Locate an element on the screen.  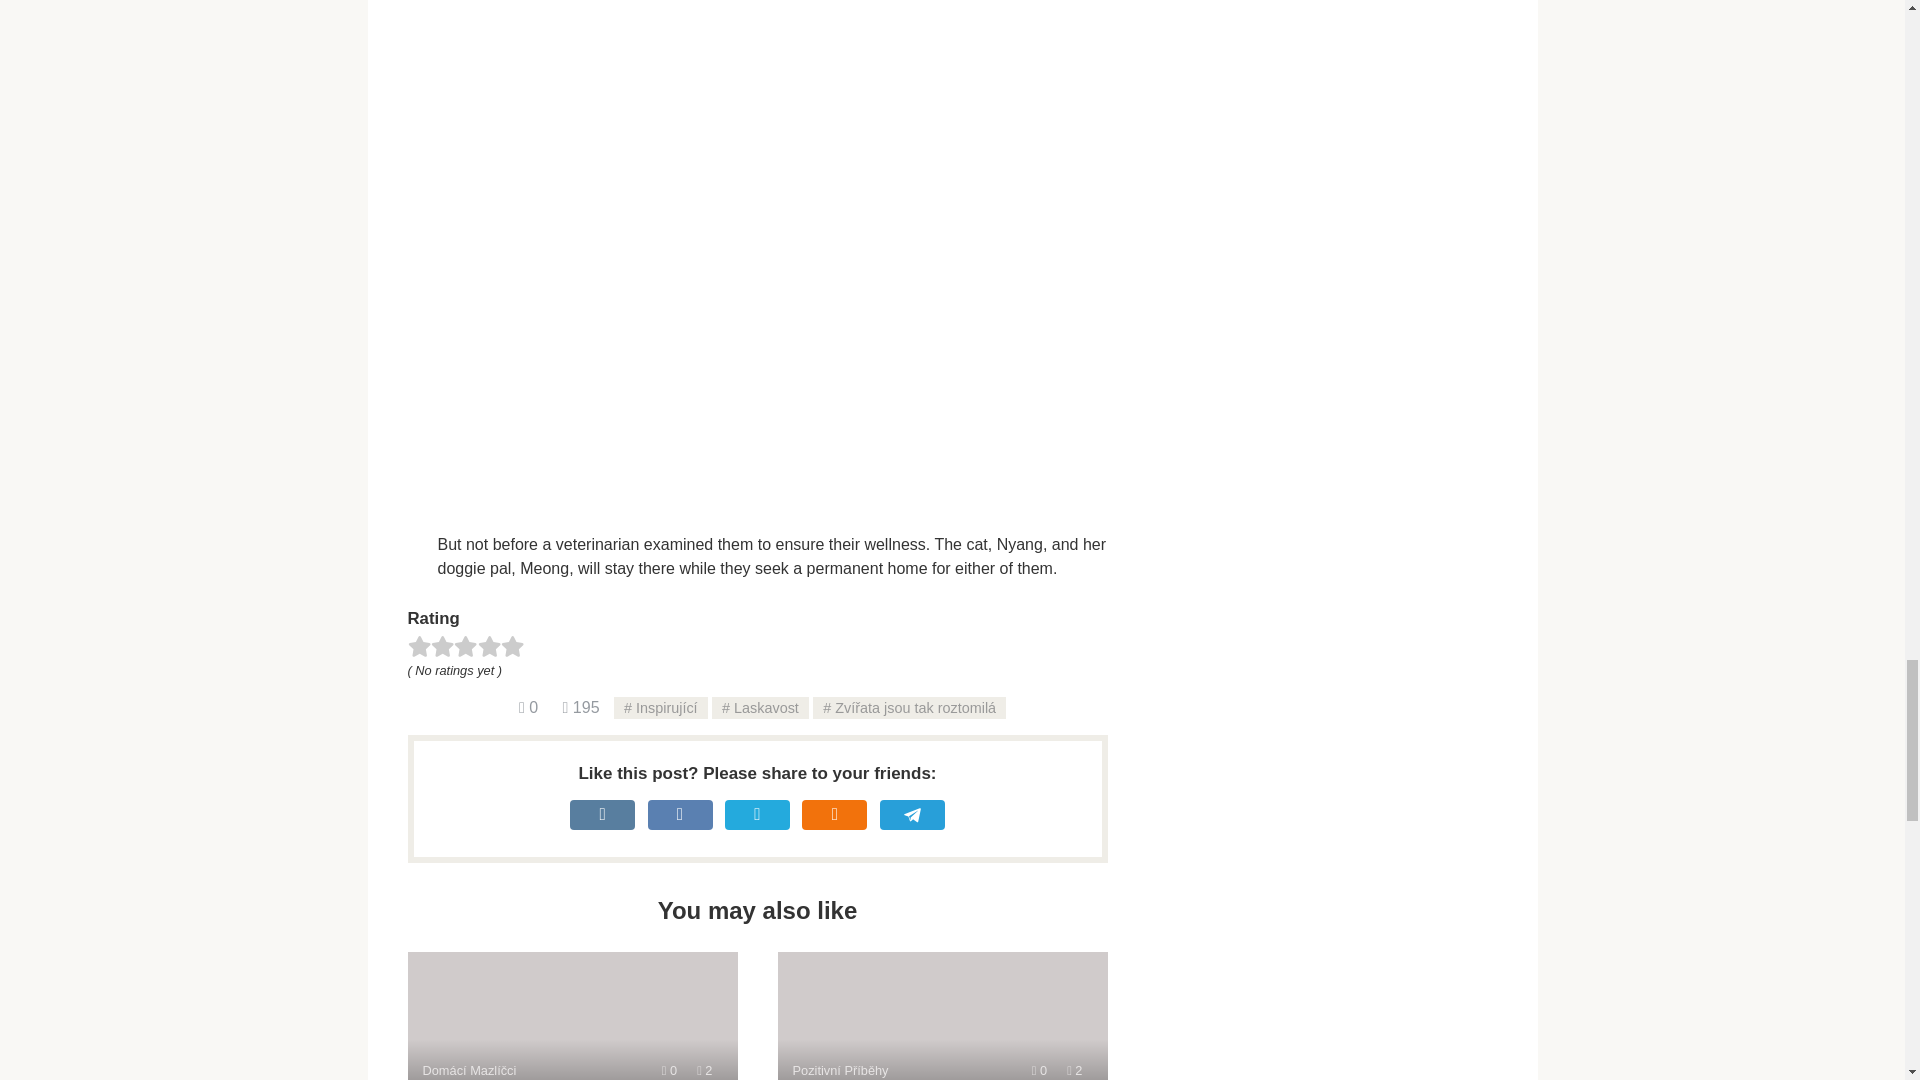
Comments is located at coordinates (670, 1070).